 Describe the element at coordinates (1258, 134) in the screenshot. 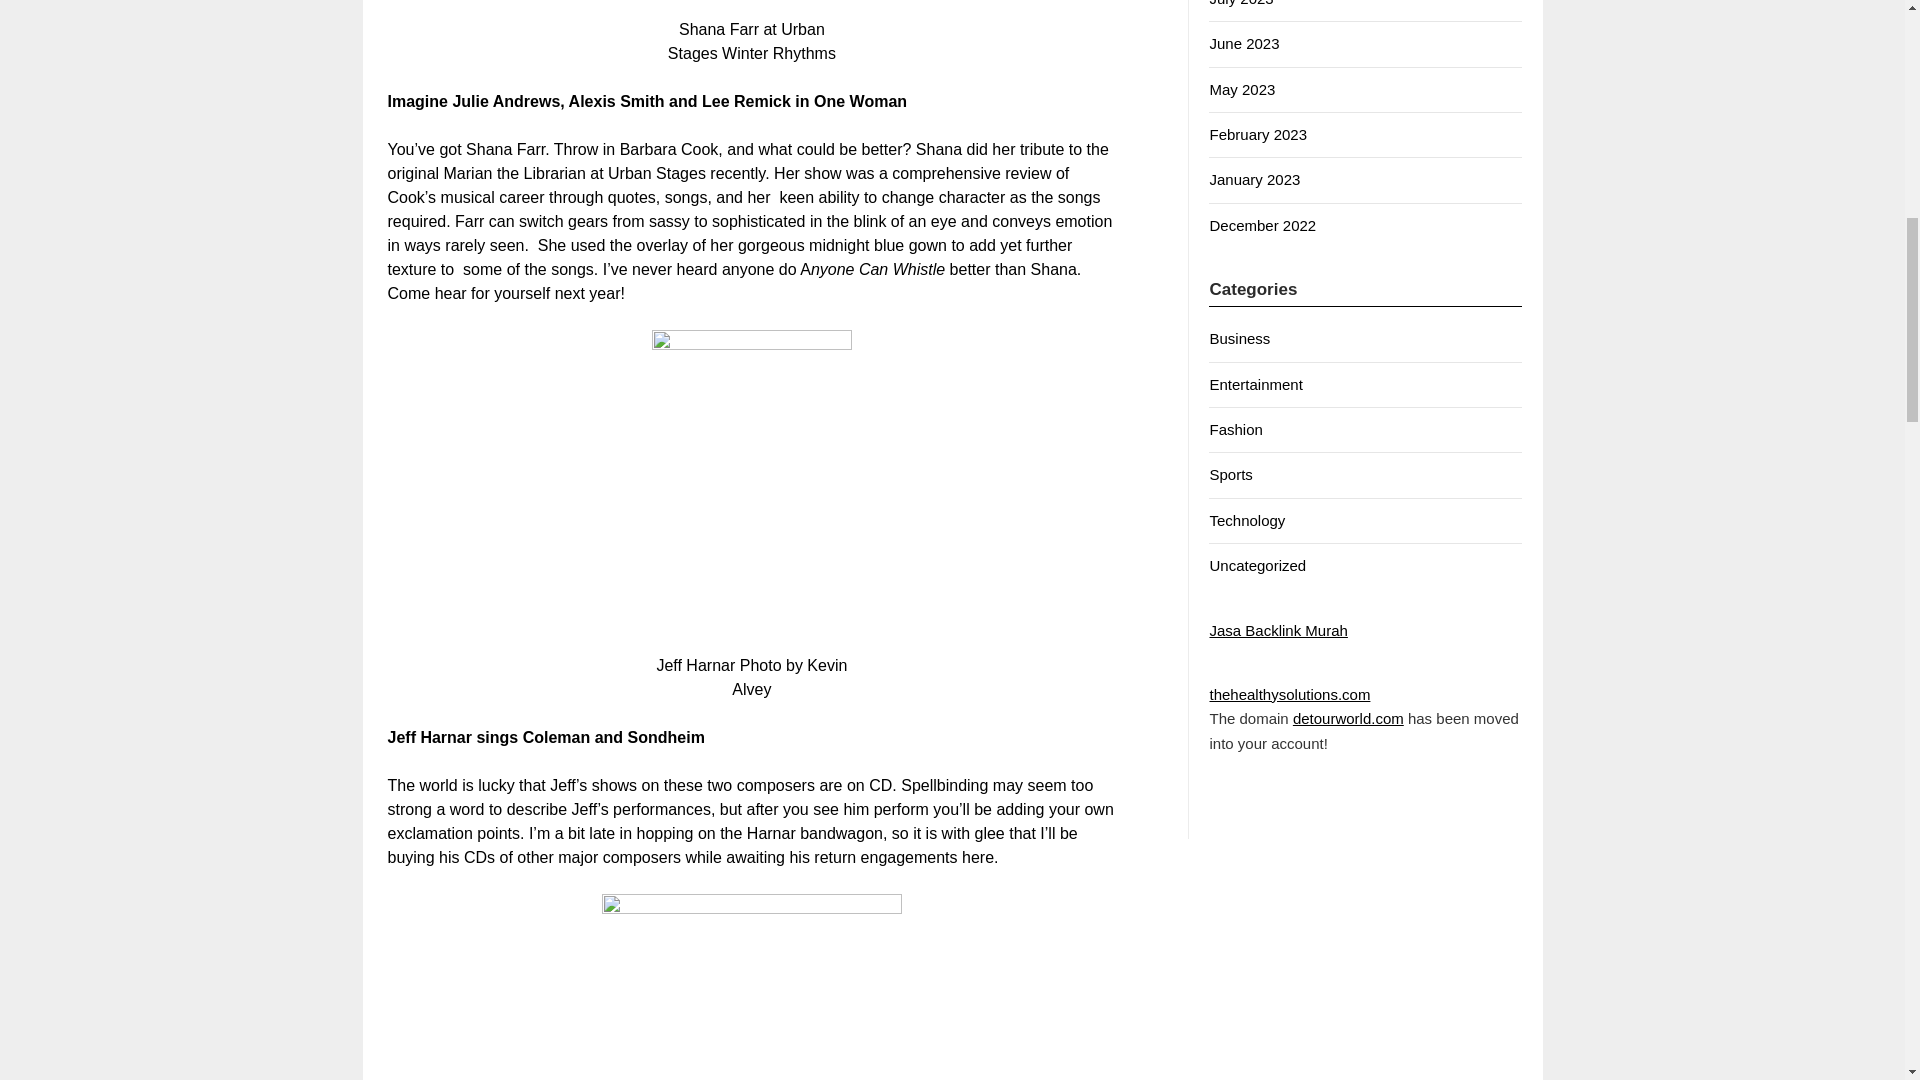

I see `February 2023` at that location.